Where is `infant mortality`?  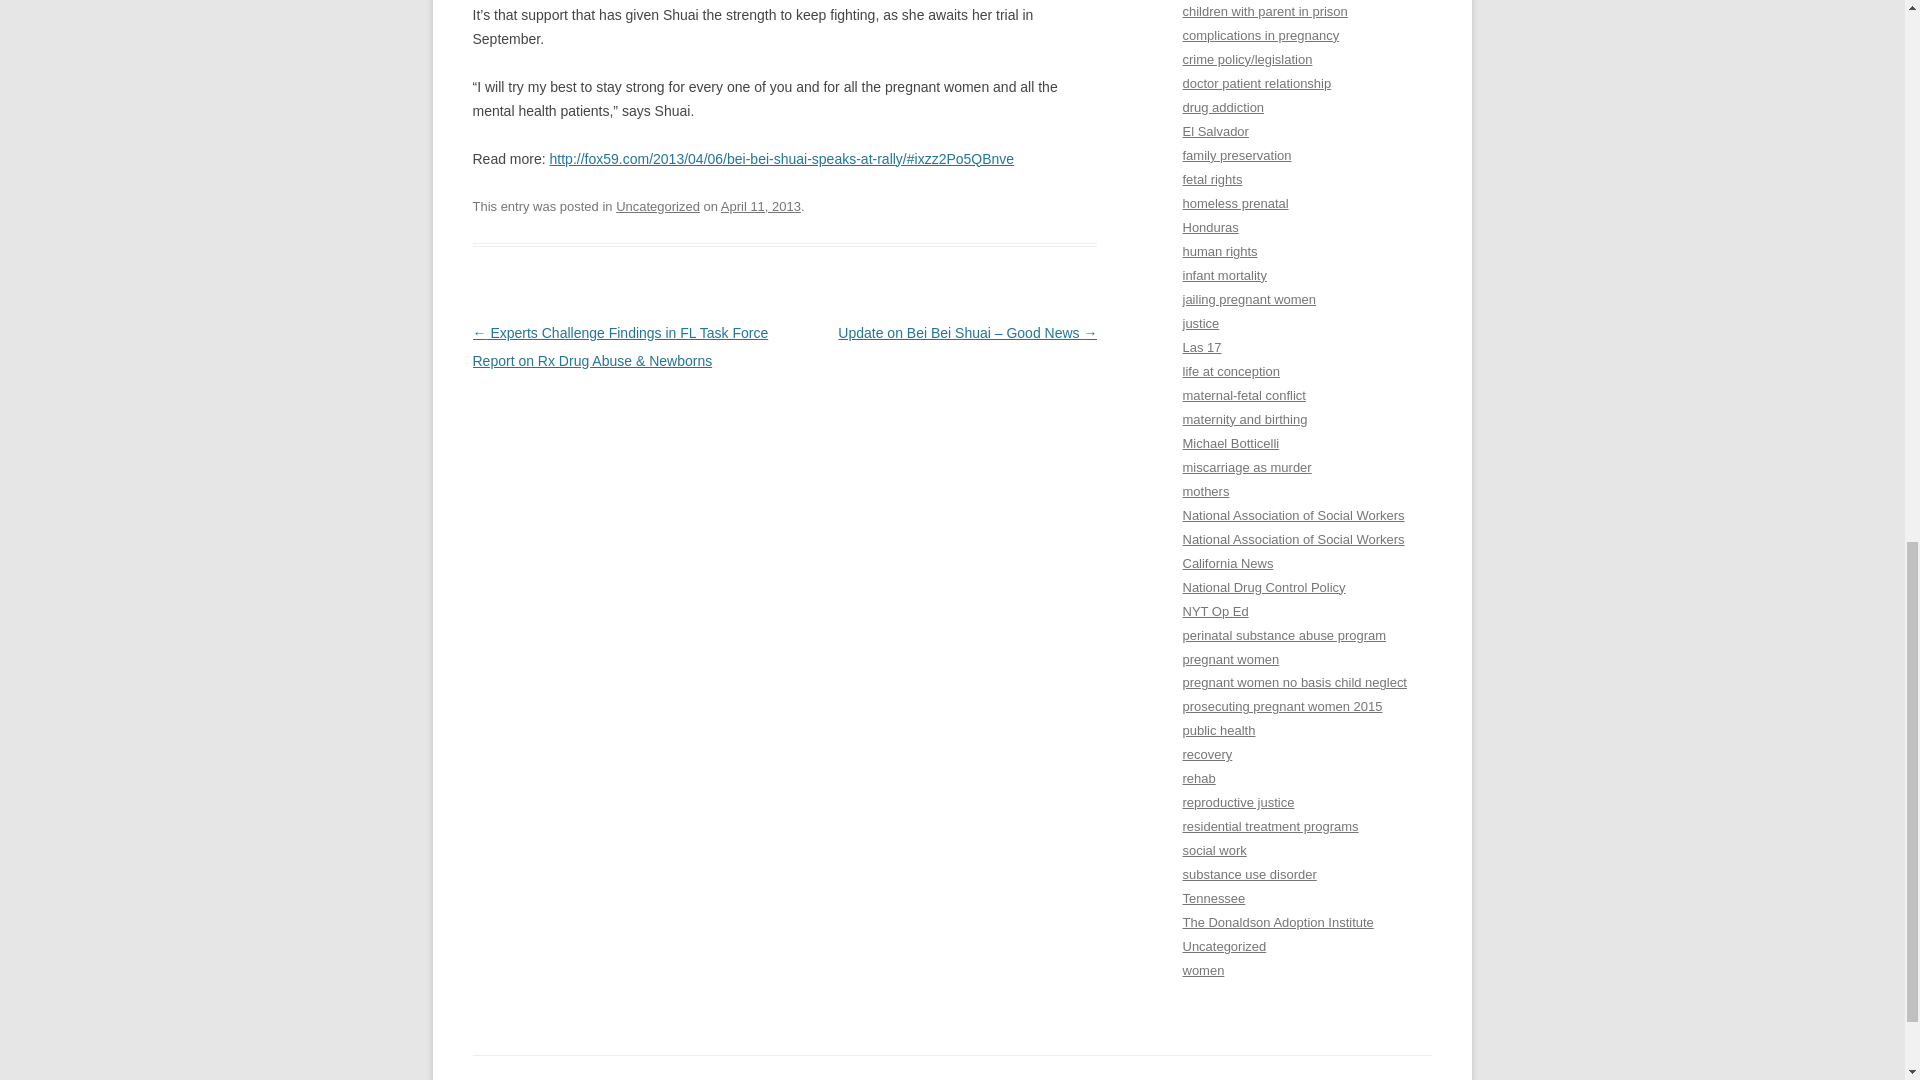 infant mortality is located at coordinates (1224, 274).